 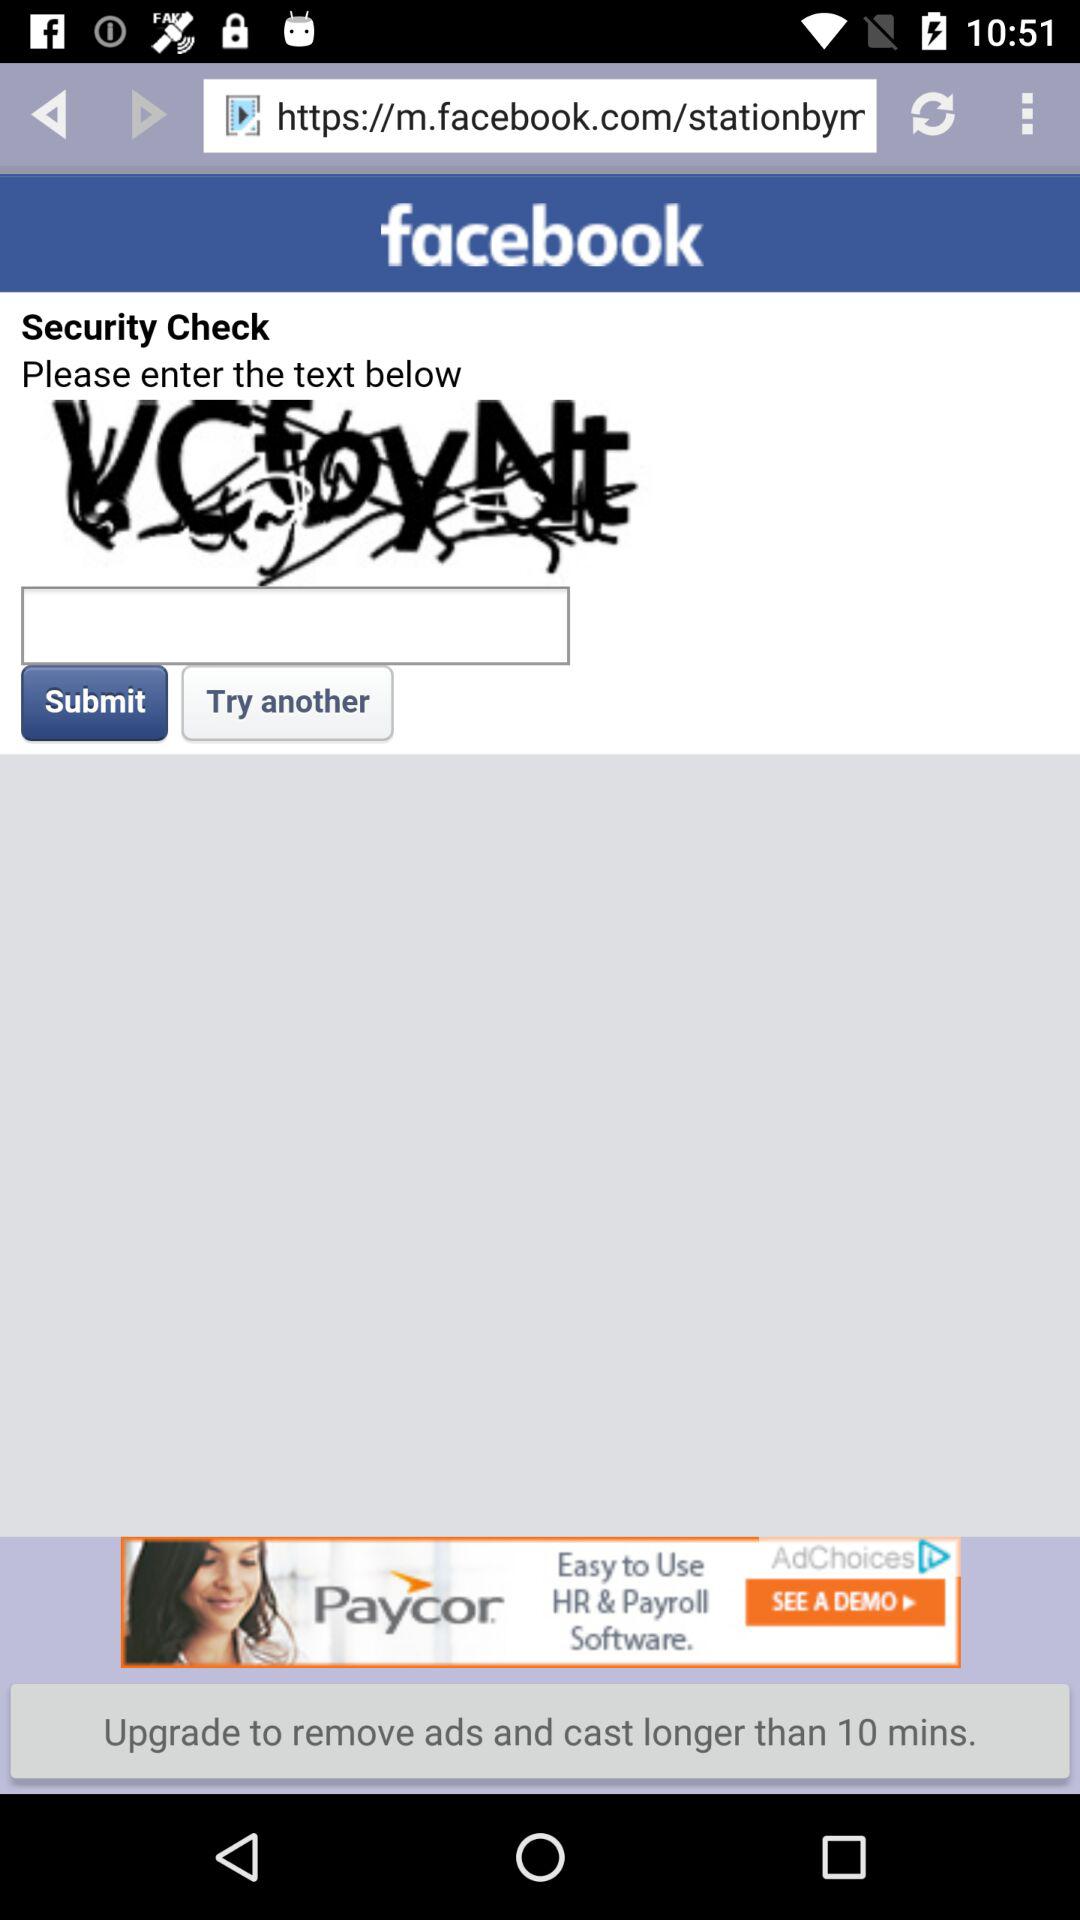 What do you see at coordinates (930, 112) in the screenshot?
I see `go to refersg` at bounding box center [930, 112].